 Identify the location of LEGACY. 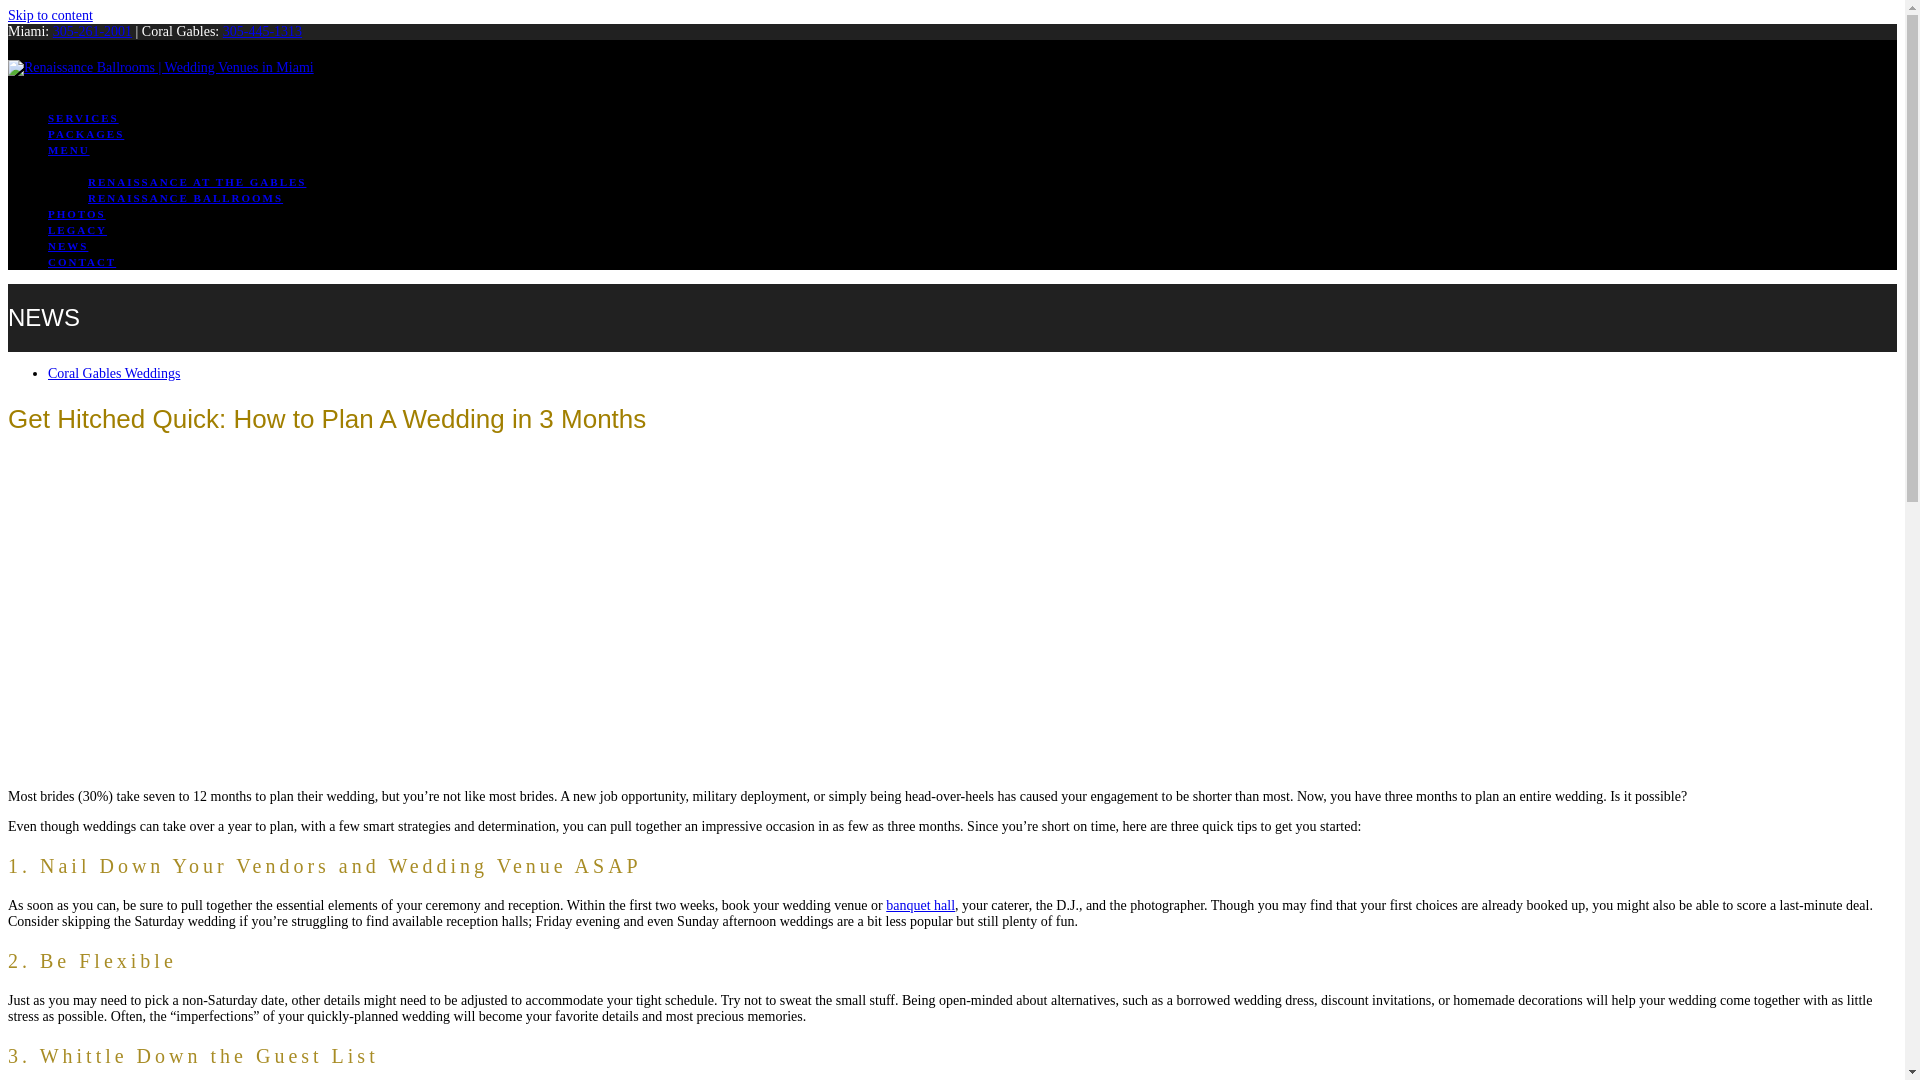
(78, 229).